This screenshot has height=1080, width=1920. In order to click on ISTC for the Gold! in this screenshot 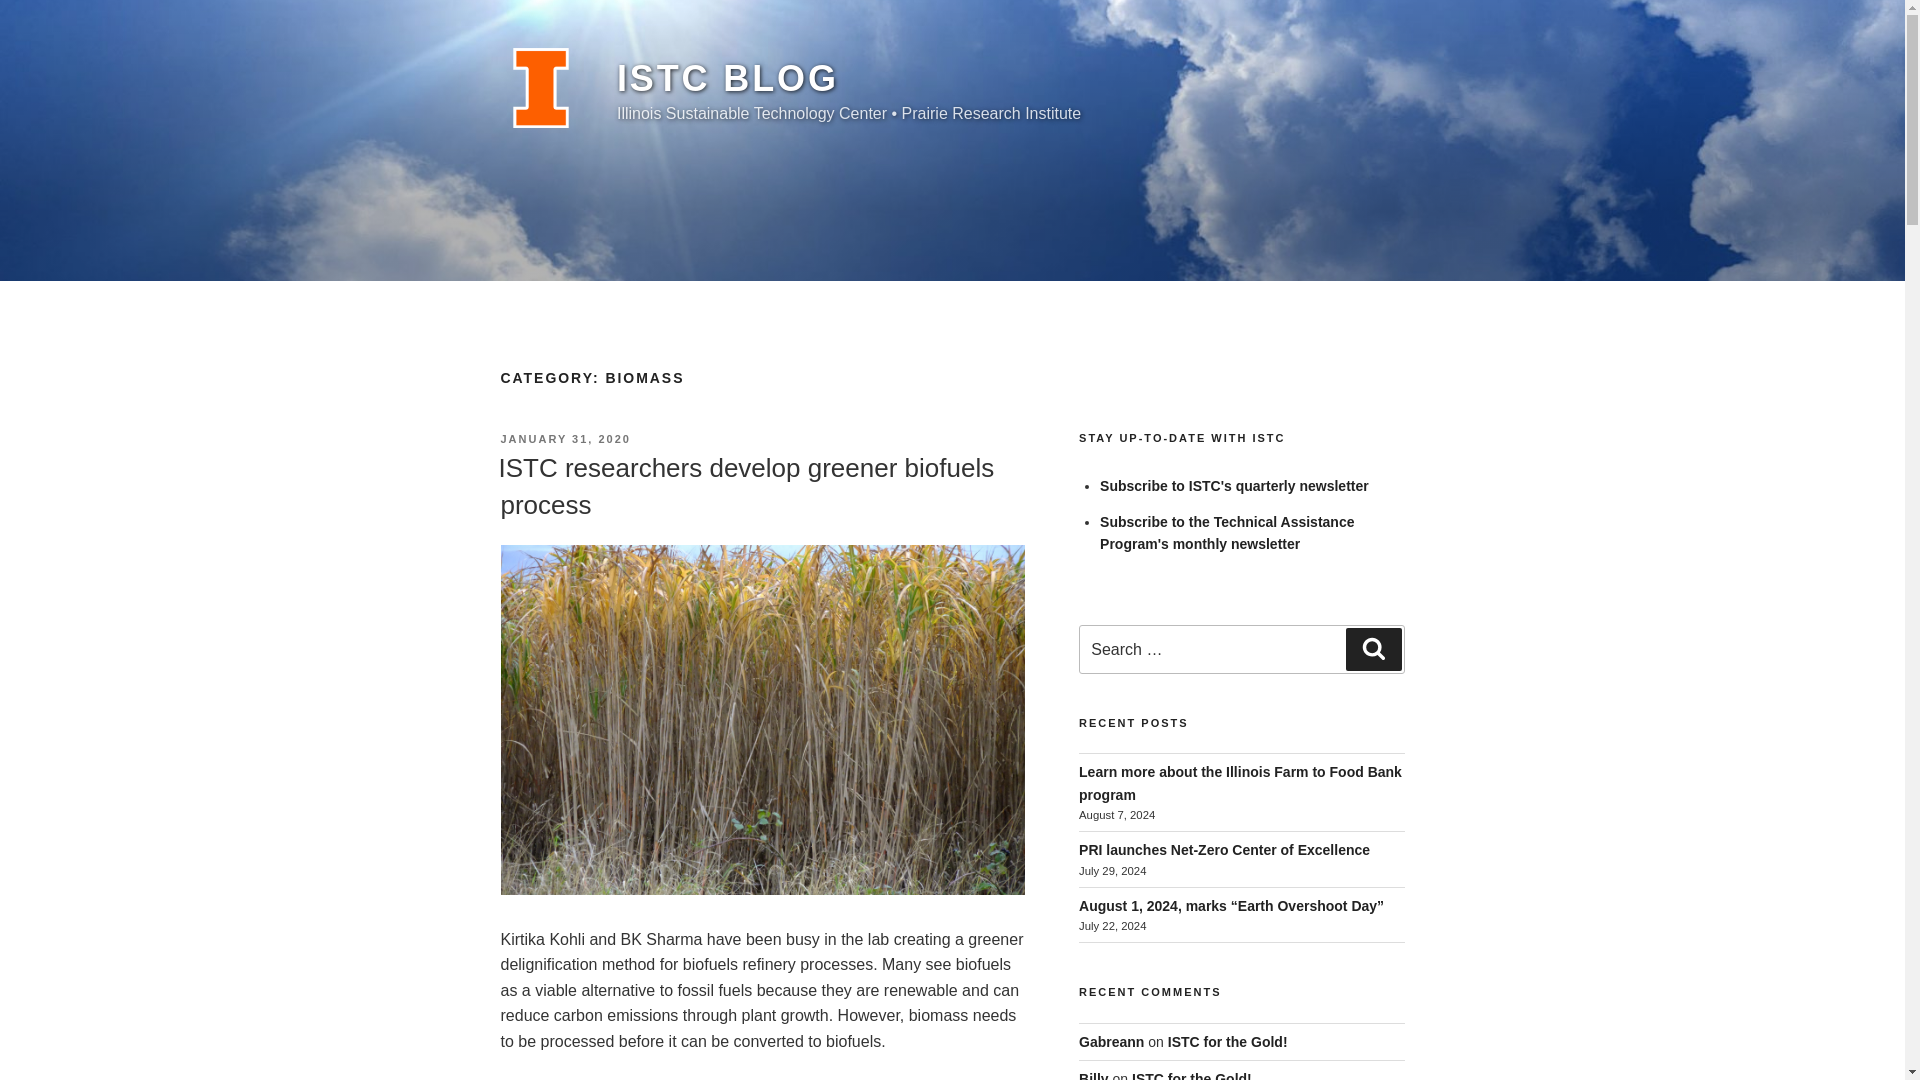, I will do `click(1192, 1076)`.